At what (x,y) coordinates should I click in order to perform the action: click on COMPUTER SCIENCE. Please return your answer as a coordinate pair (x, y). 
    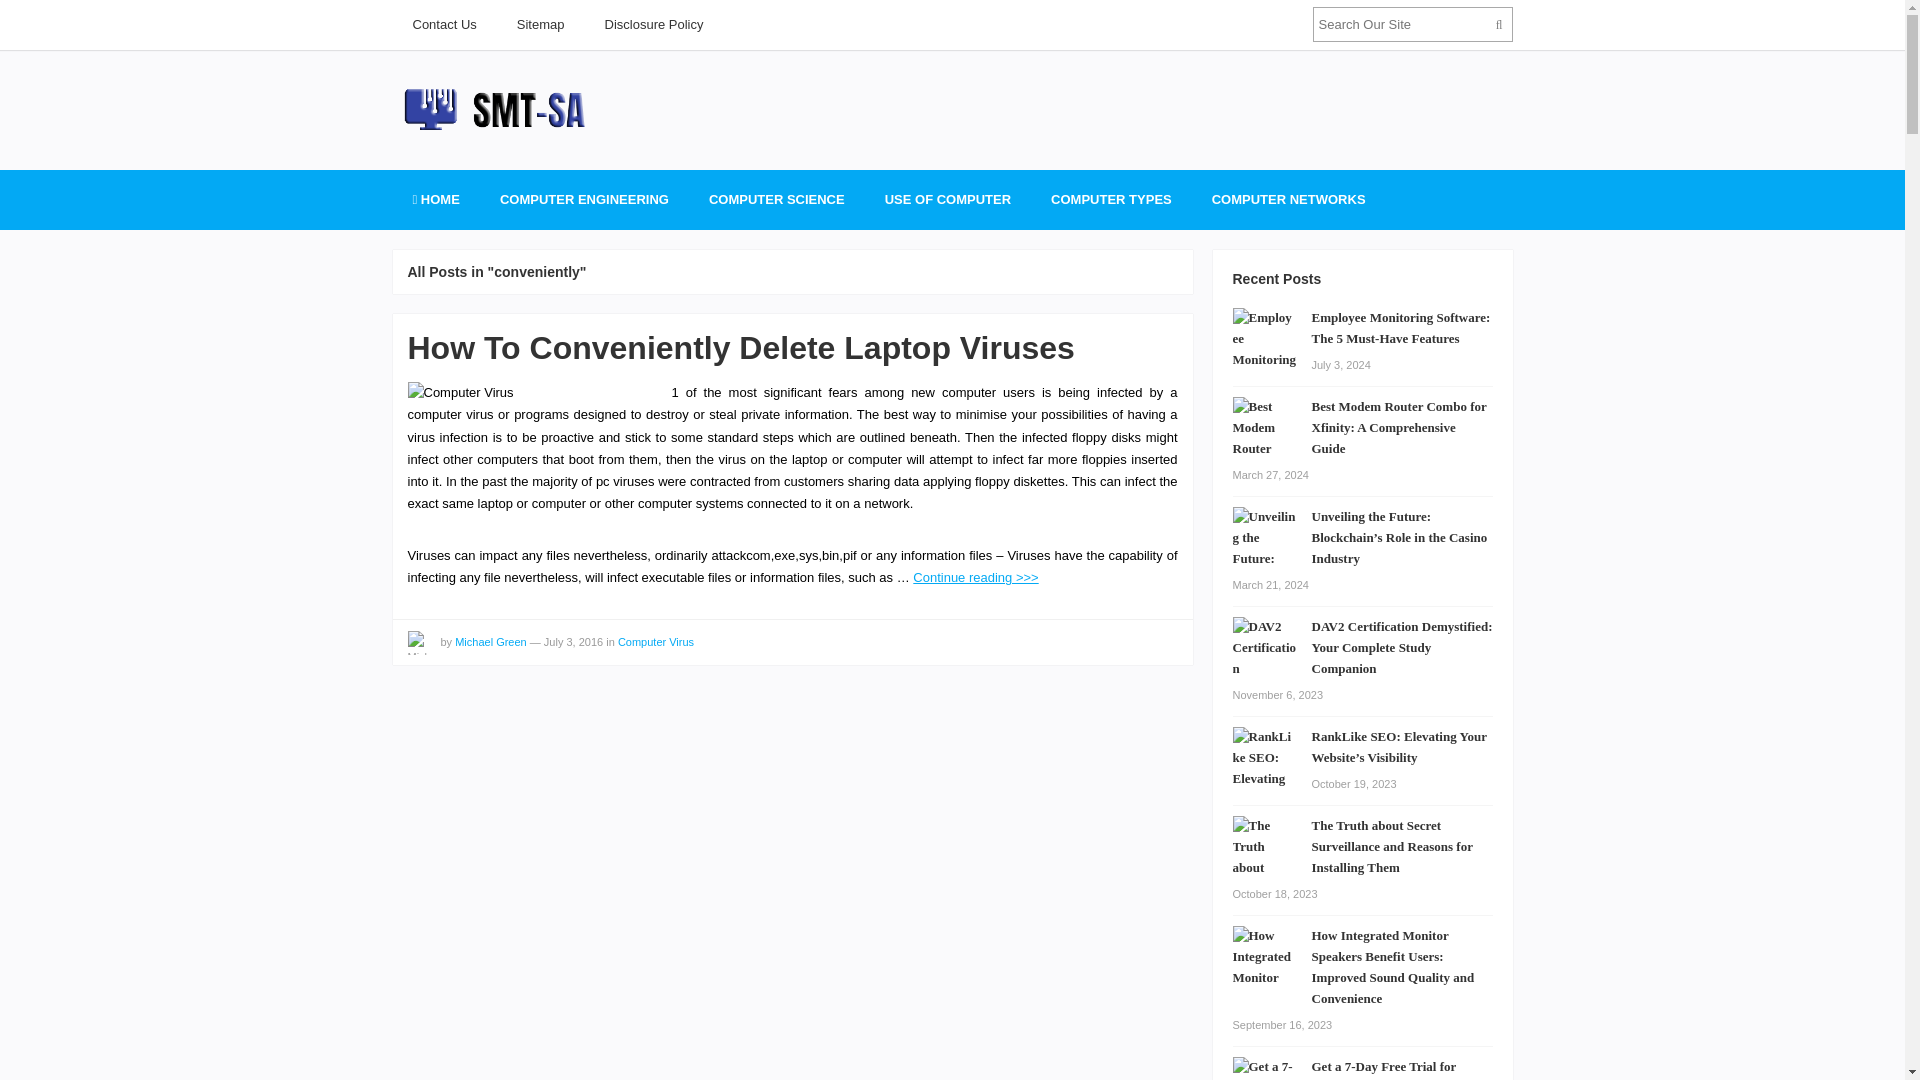
    Looking at the image, I should click on (777, 200).